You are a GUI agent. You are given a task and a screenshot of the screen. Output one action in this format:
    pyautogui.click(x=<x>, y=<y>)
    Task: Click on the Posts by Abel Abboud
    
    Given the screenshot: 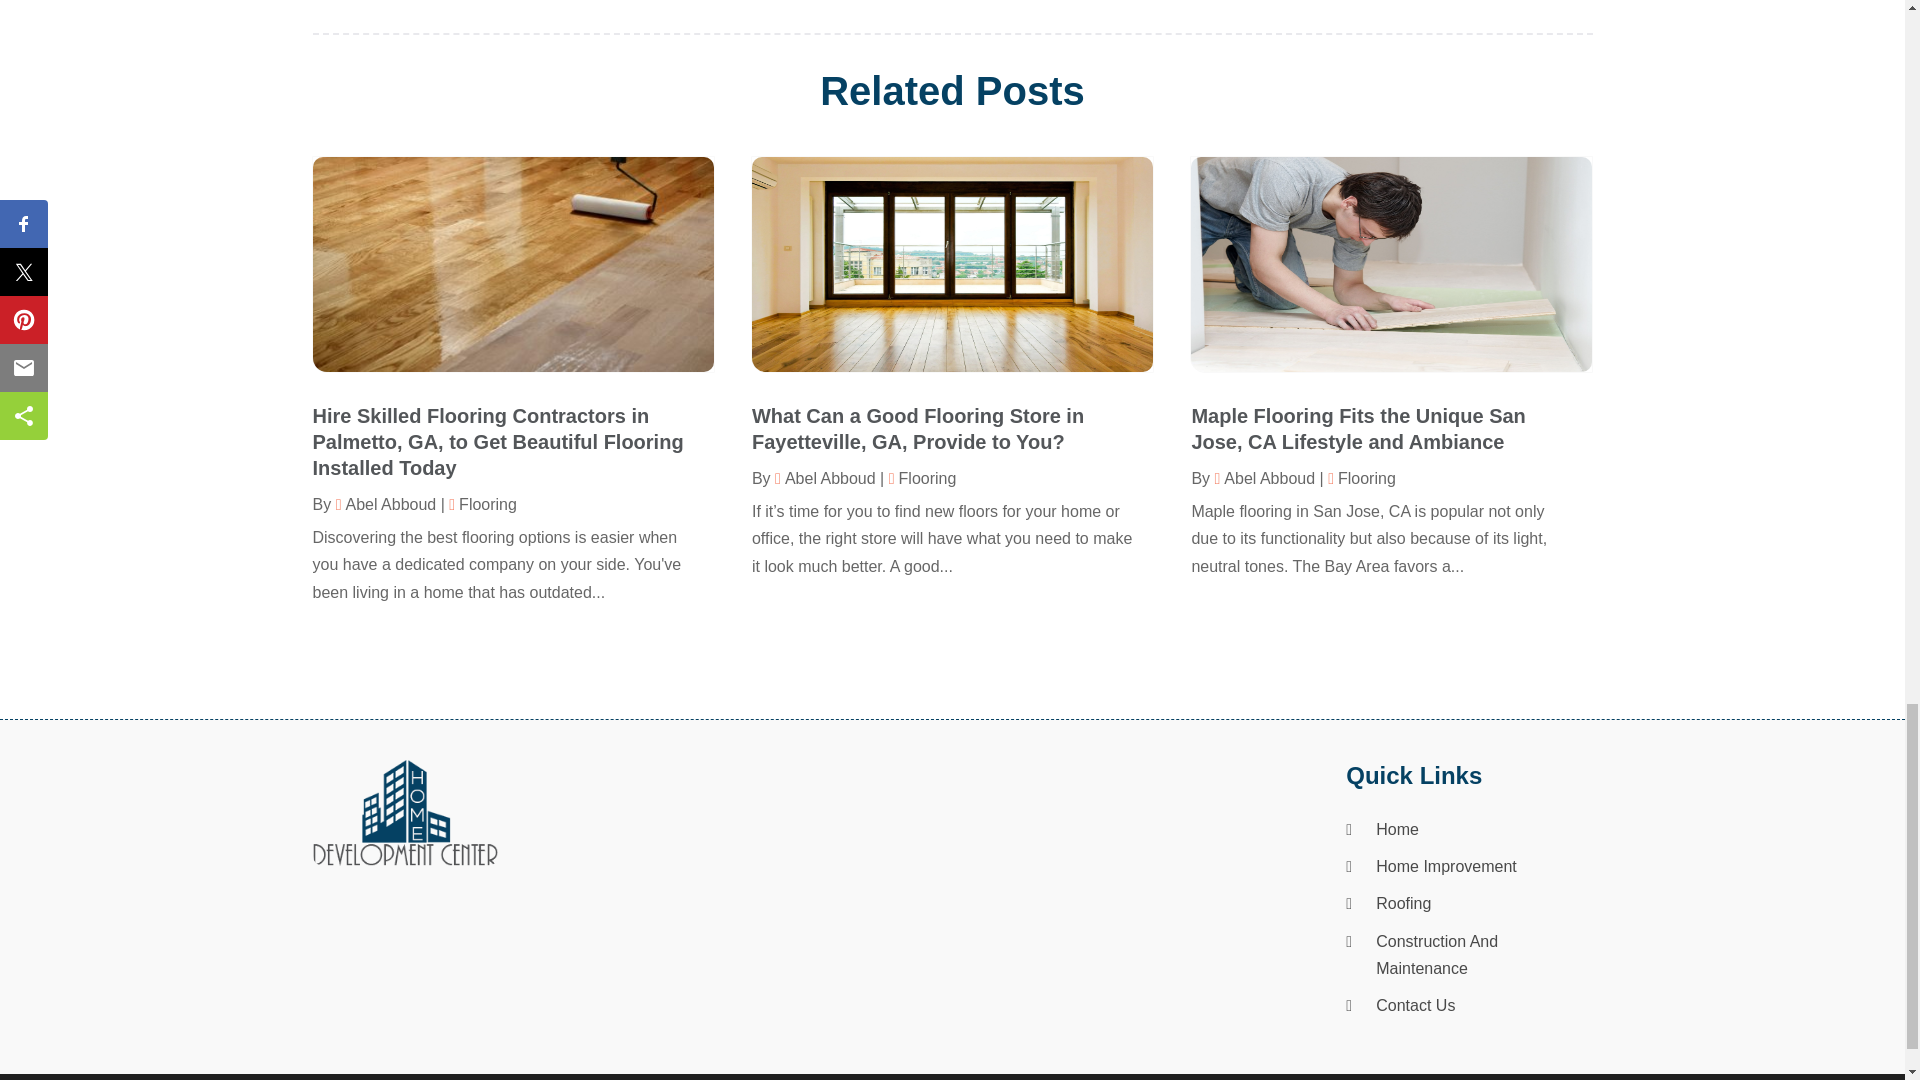 What is the action you would take?
    pyautogui.click(x=386, y=504)
    